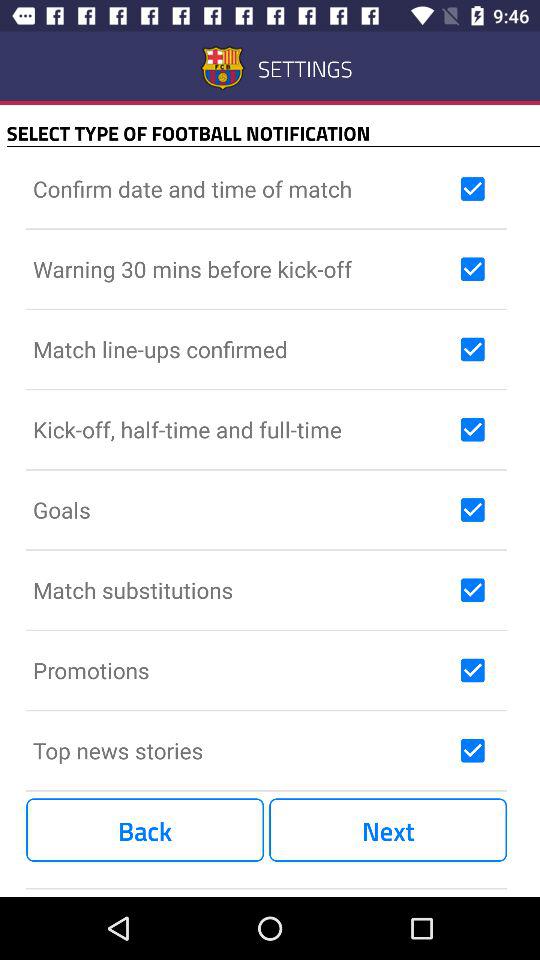  What do you see at coordinates (472, 349) in the screenshot?
I see `toggle select option` at bounding box center [472, 349].